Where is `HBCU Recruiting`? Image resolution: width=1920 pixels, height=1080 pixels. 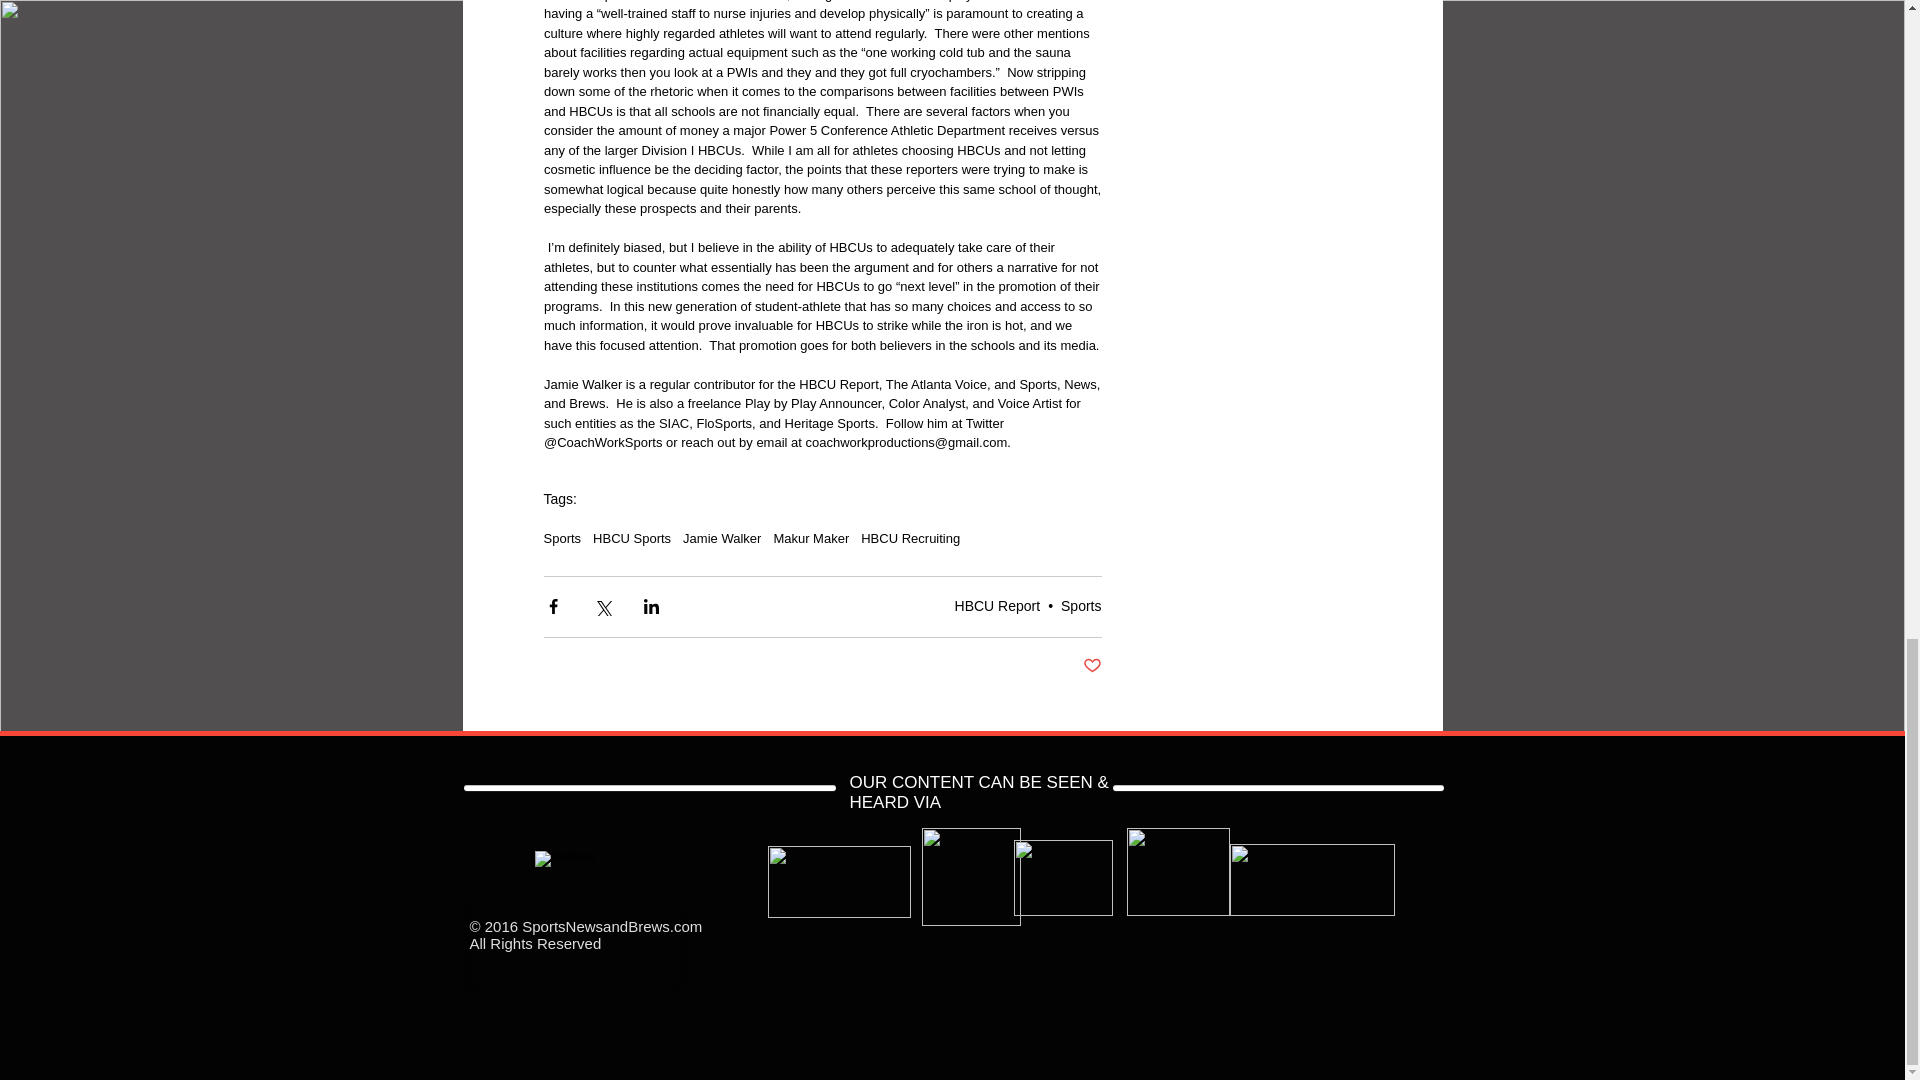
HBCU Recruiting is located at coordinates (910, 538).